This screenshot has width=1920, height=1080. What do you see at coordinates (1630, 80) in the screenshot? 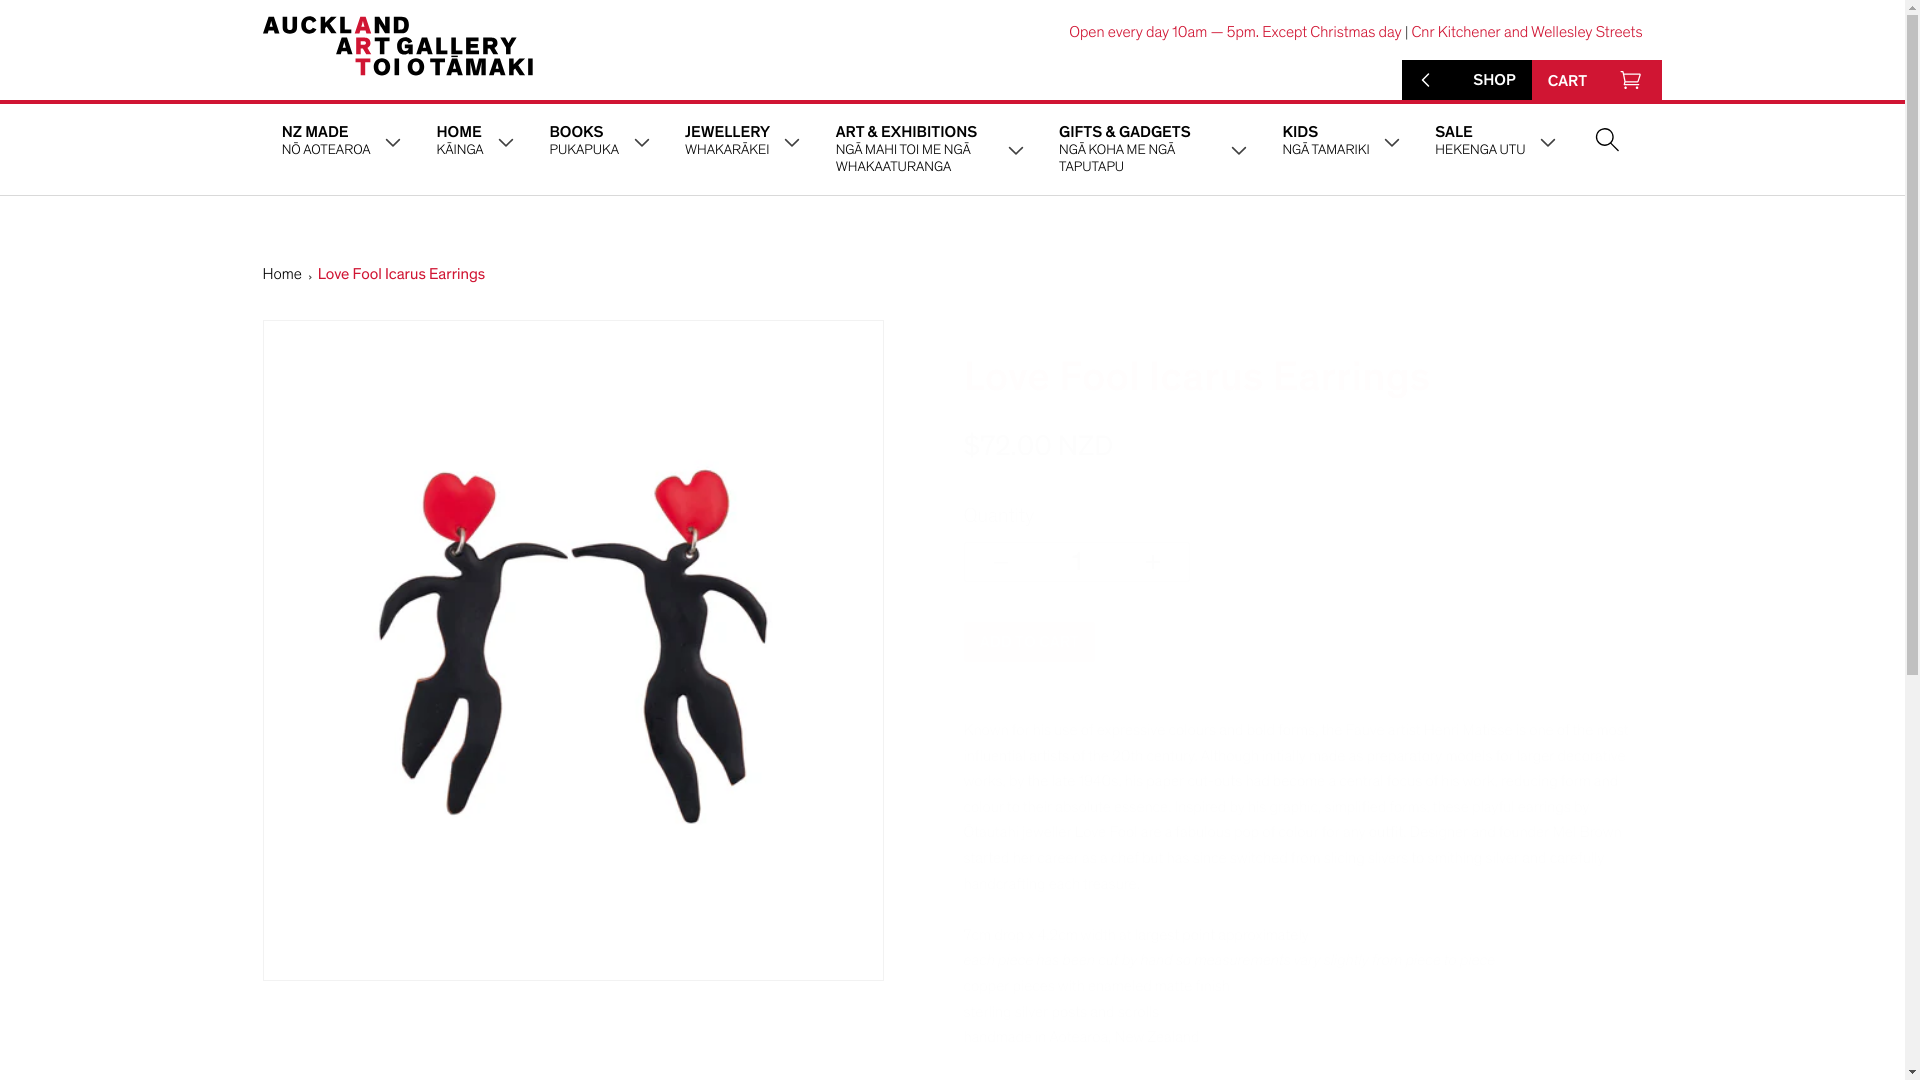
I see `CART` at bounding box center [1630, 80].